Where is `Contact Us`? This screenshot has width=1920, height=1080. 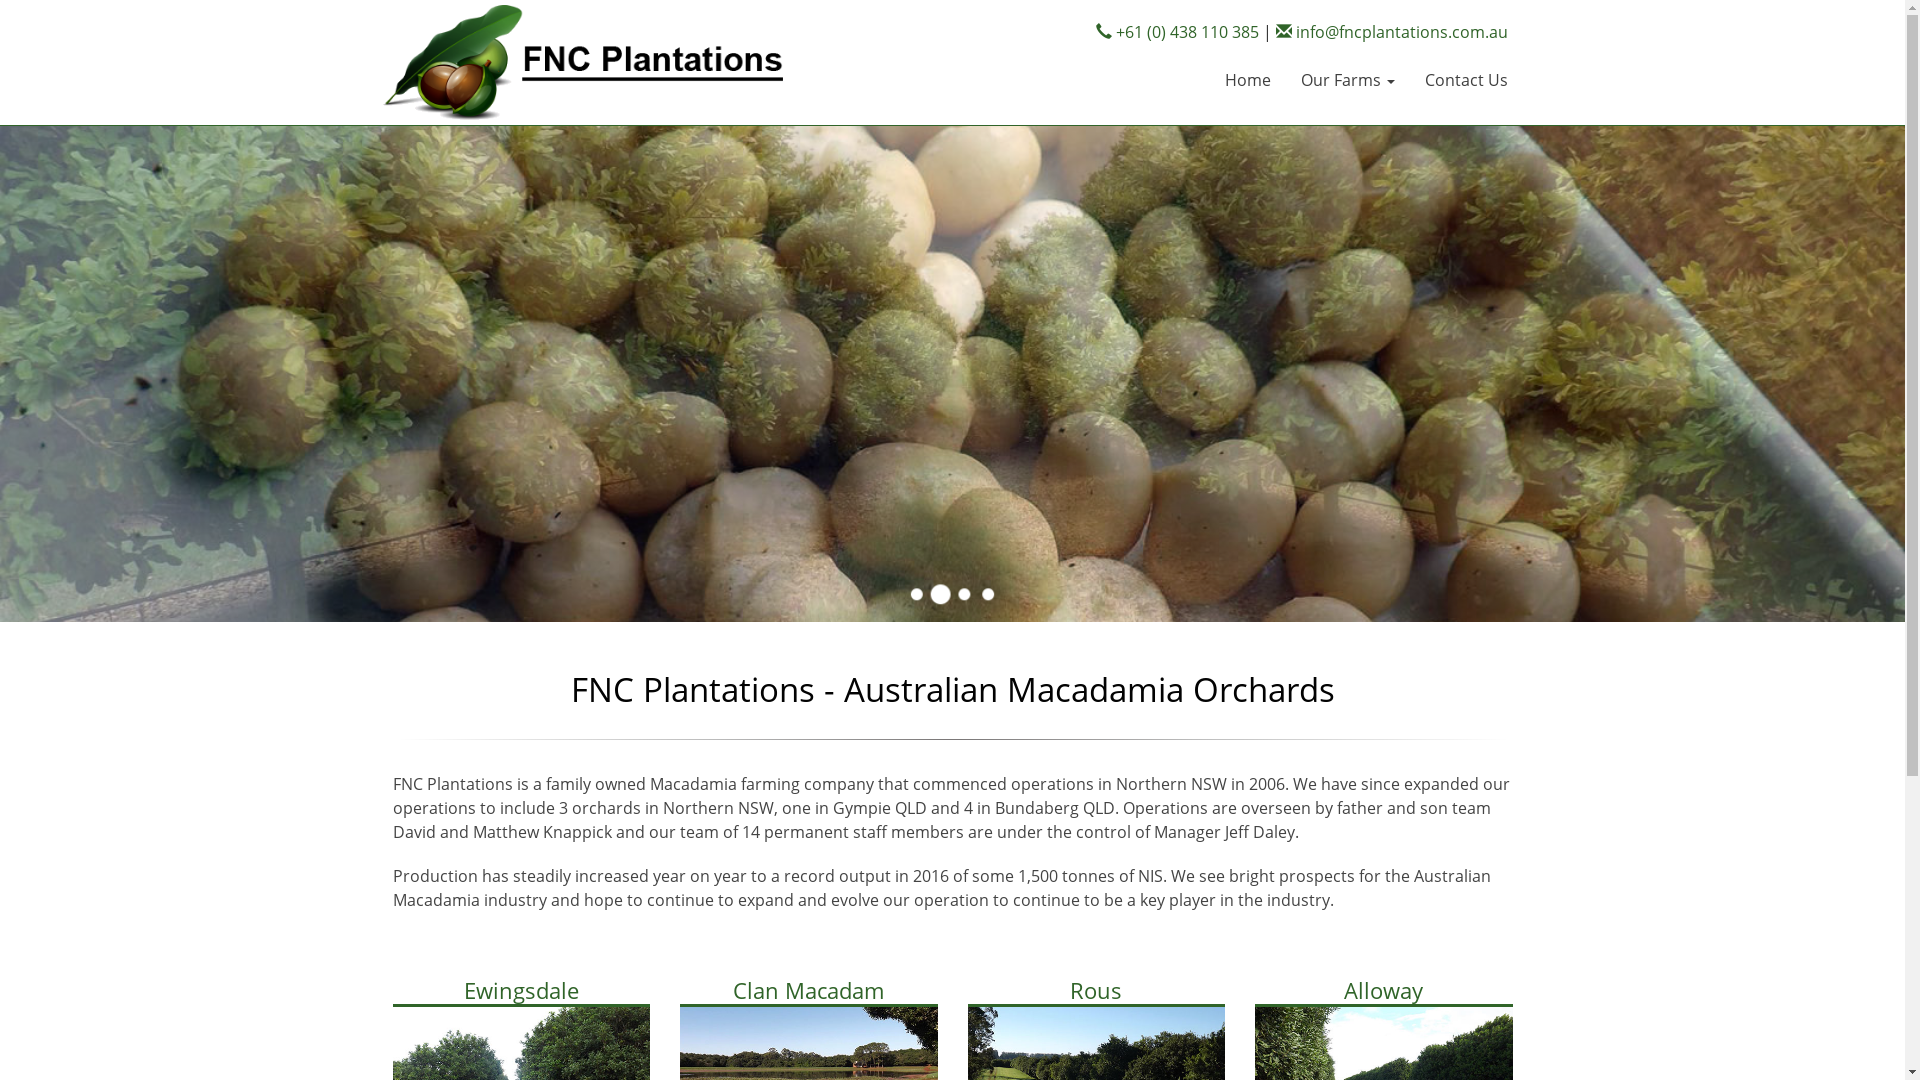
Contact Us is located at coordinates (1466, 80).